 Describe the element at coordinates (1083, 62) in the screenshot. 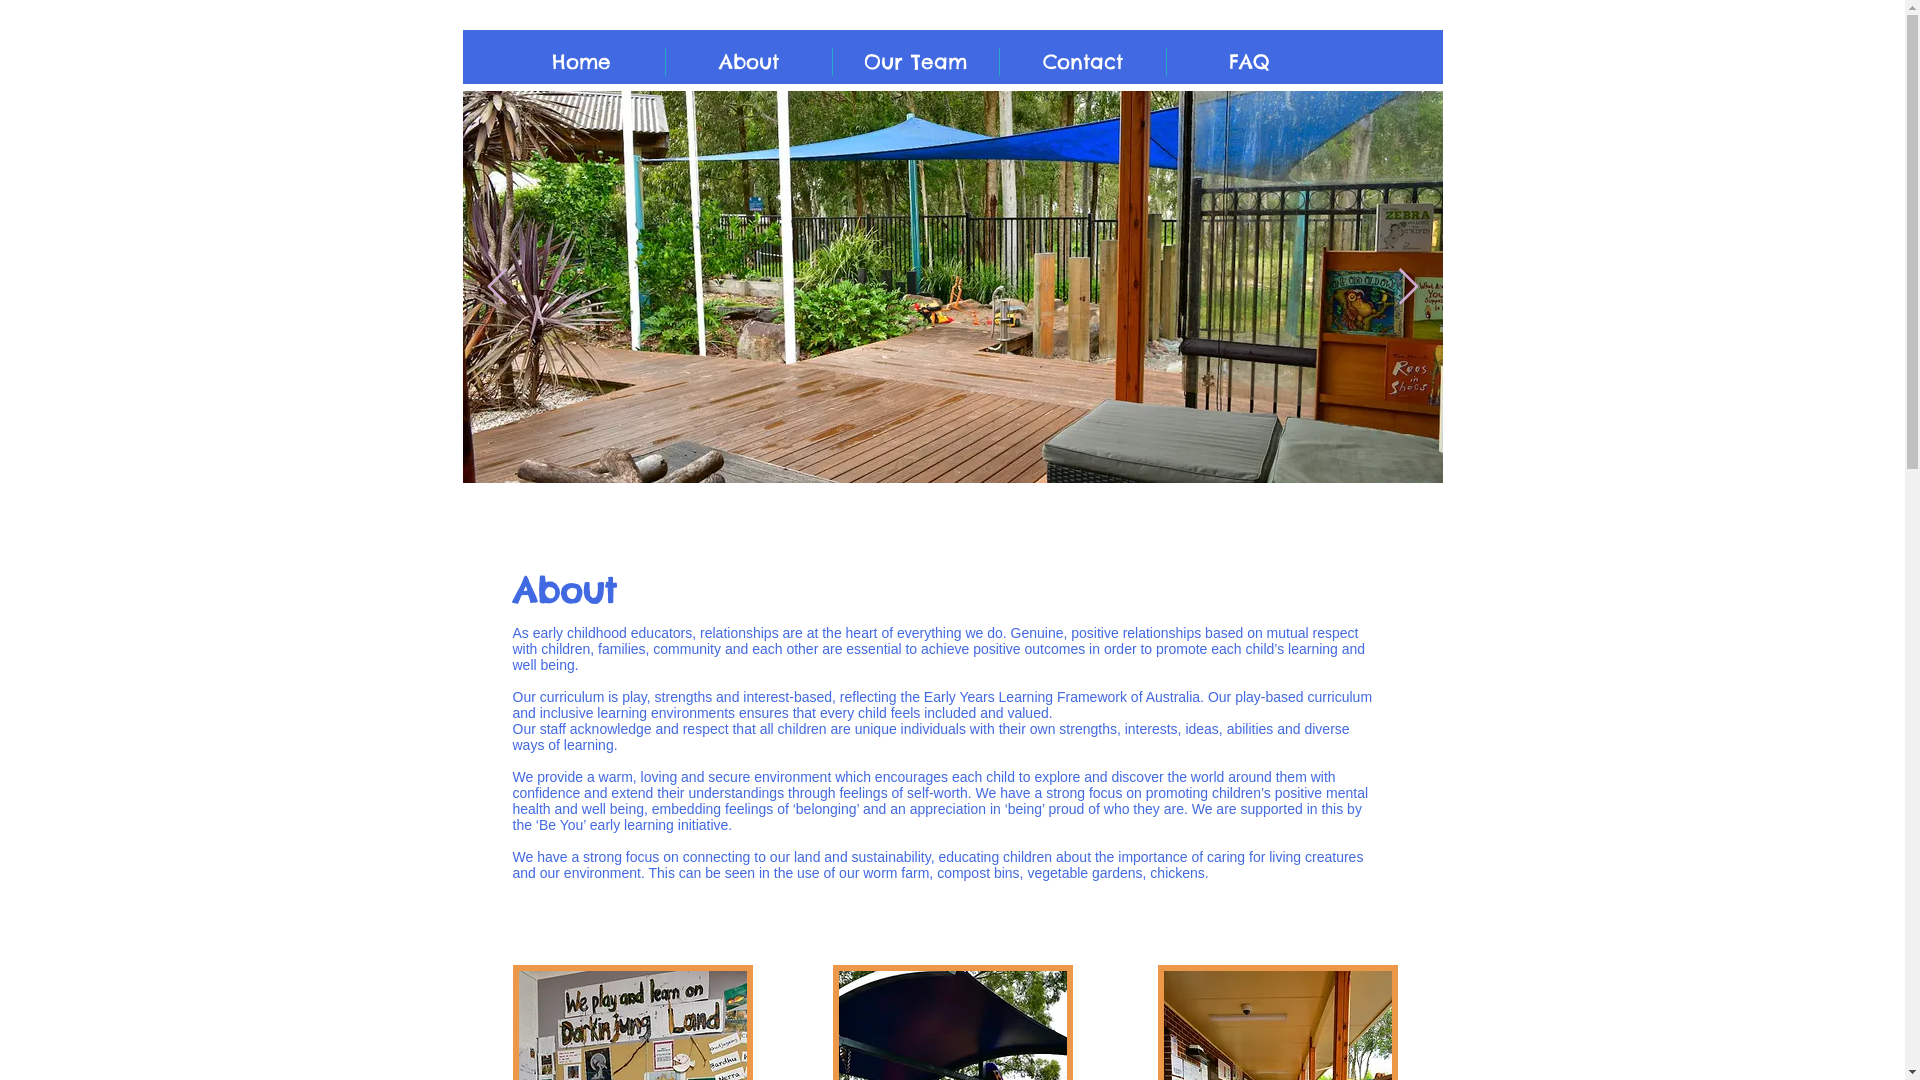

I see `Contact` at that location.